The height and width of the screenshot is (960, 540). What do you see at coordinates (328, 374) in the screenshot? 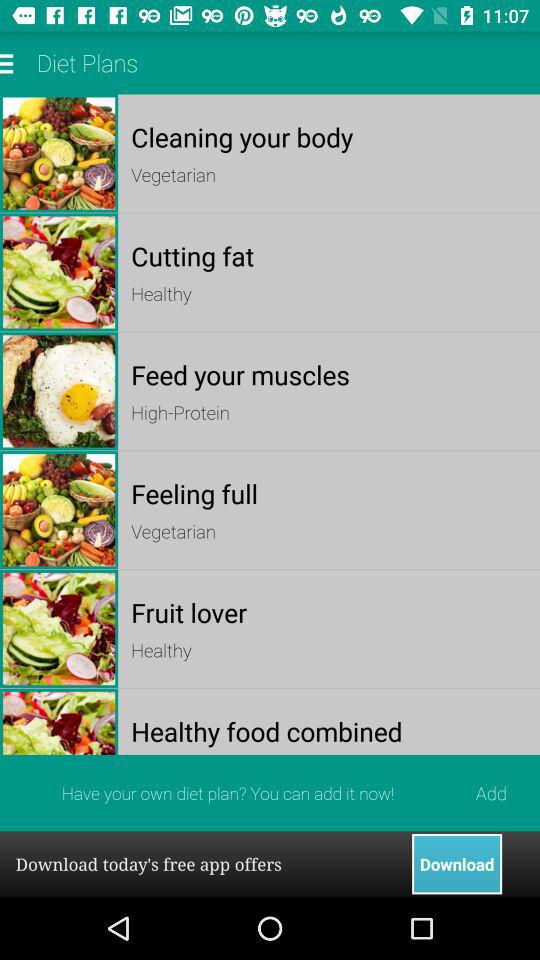
I see `turn off feed your muscles icon` at bounding box center [328, 374].